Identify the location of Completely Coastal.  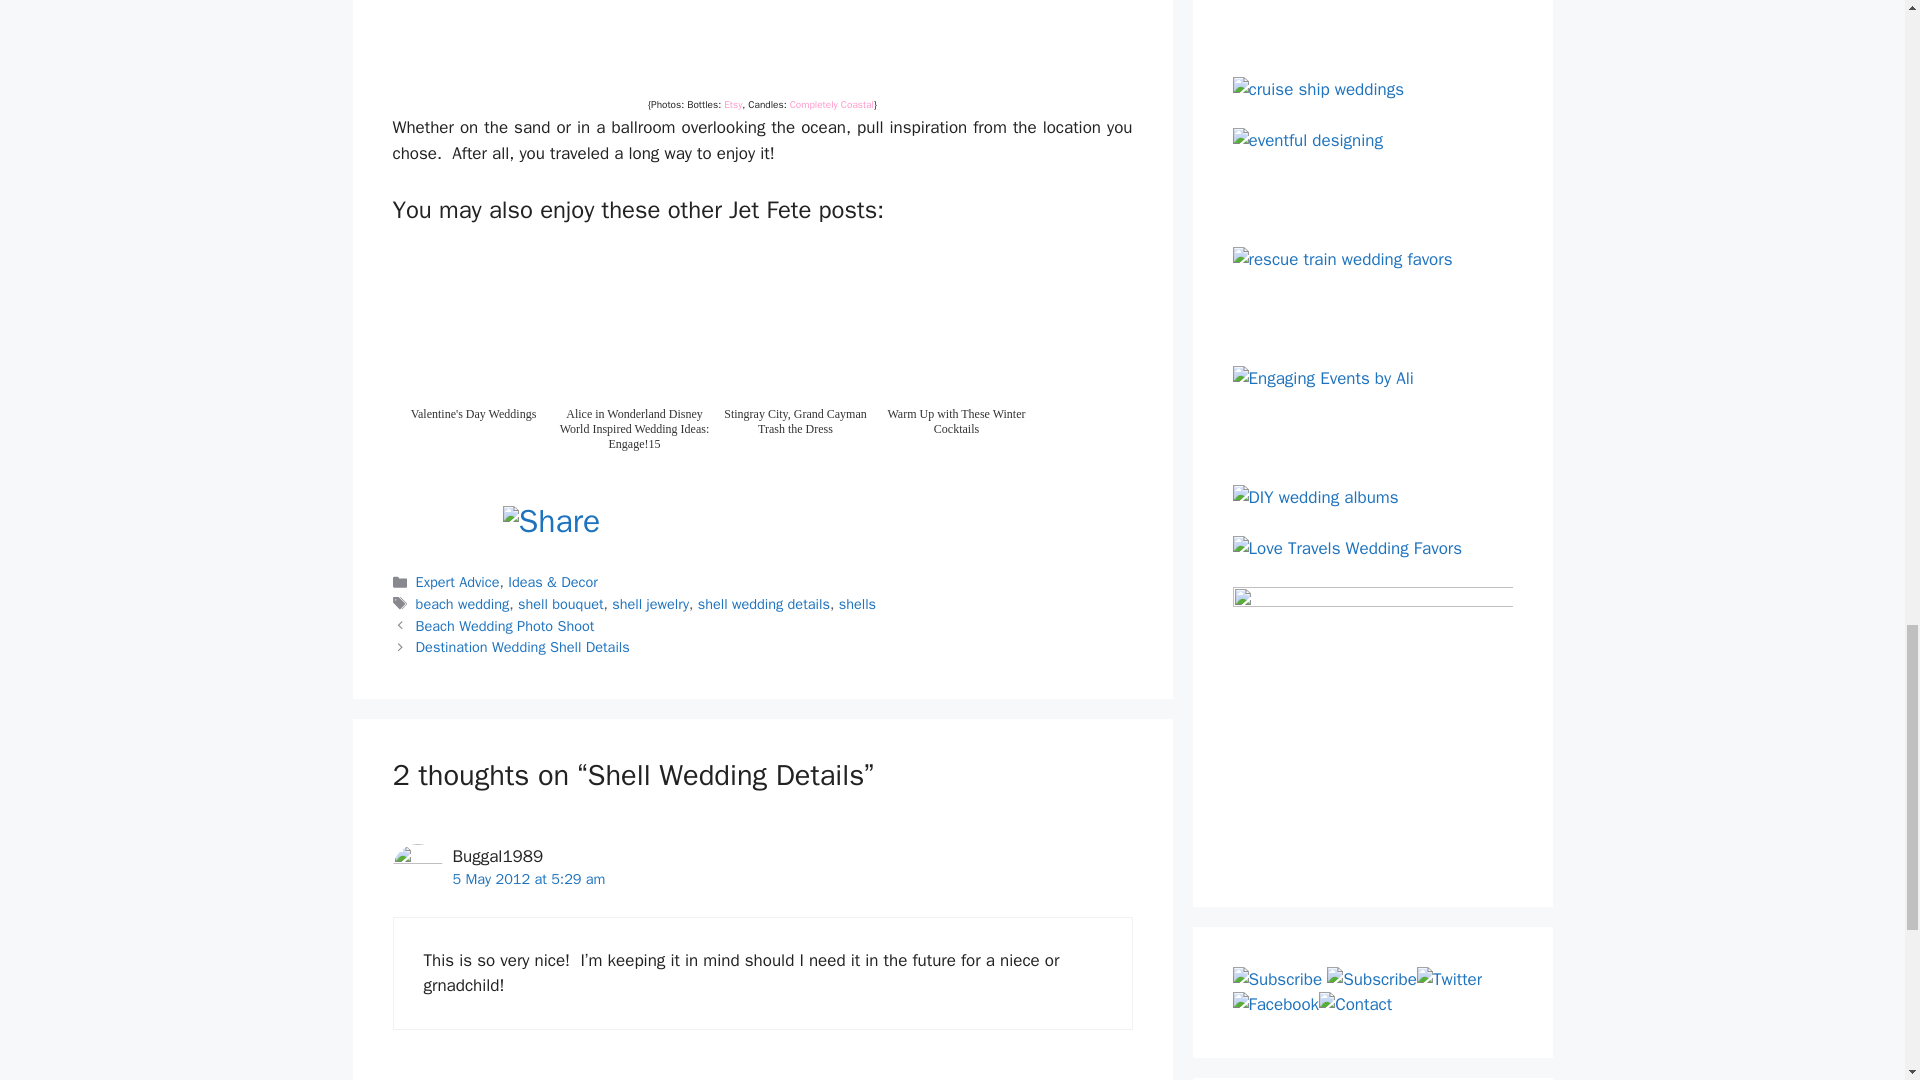
(831, 104).